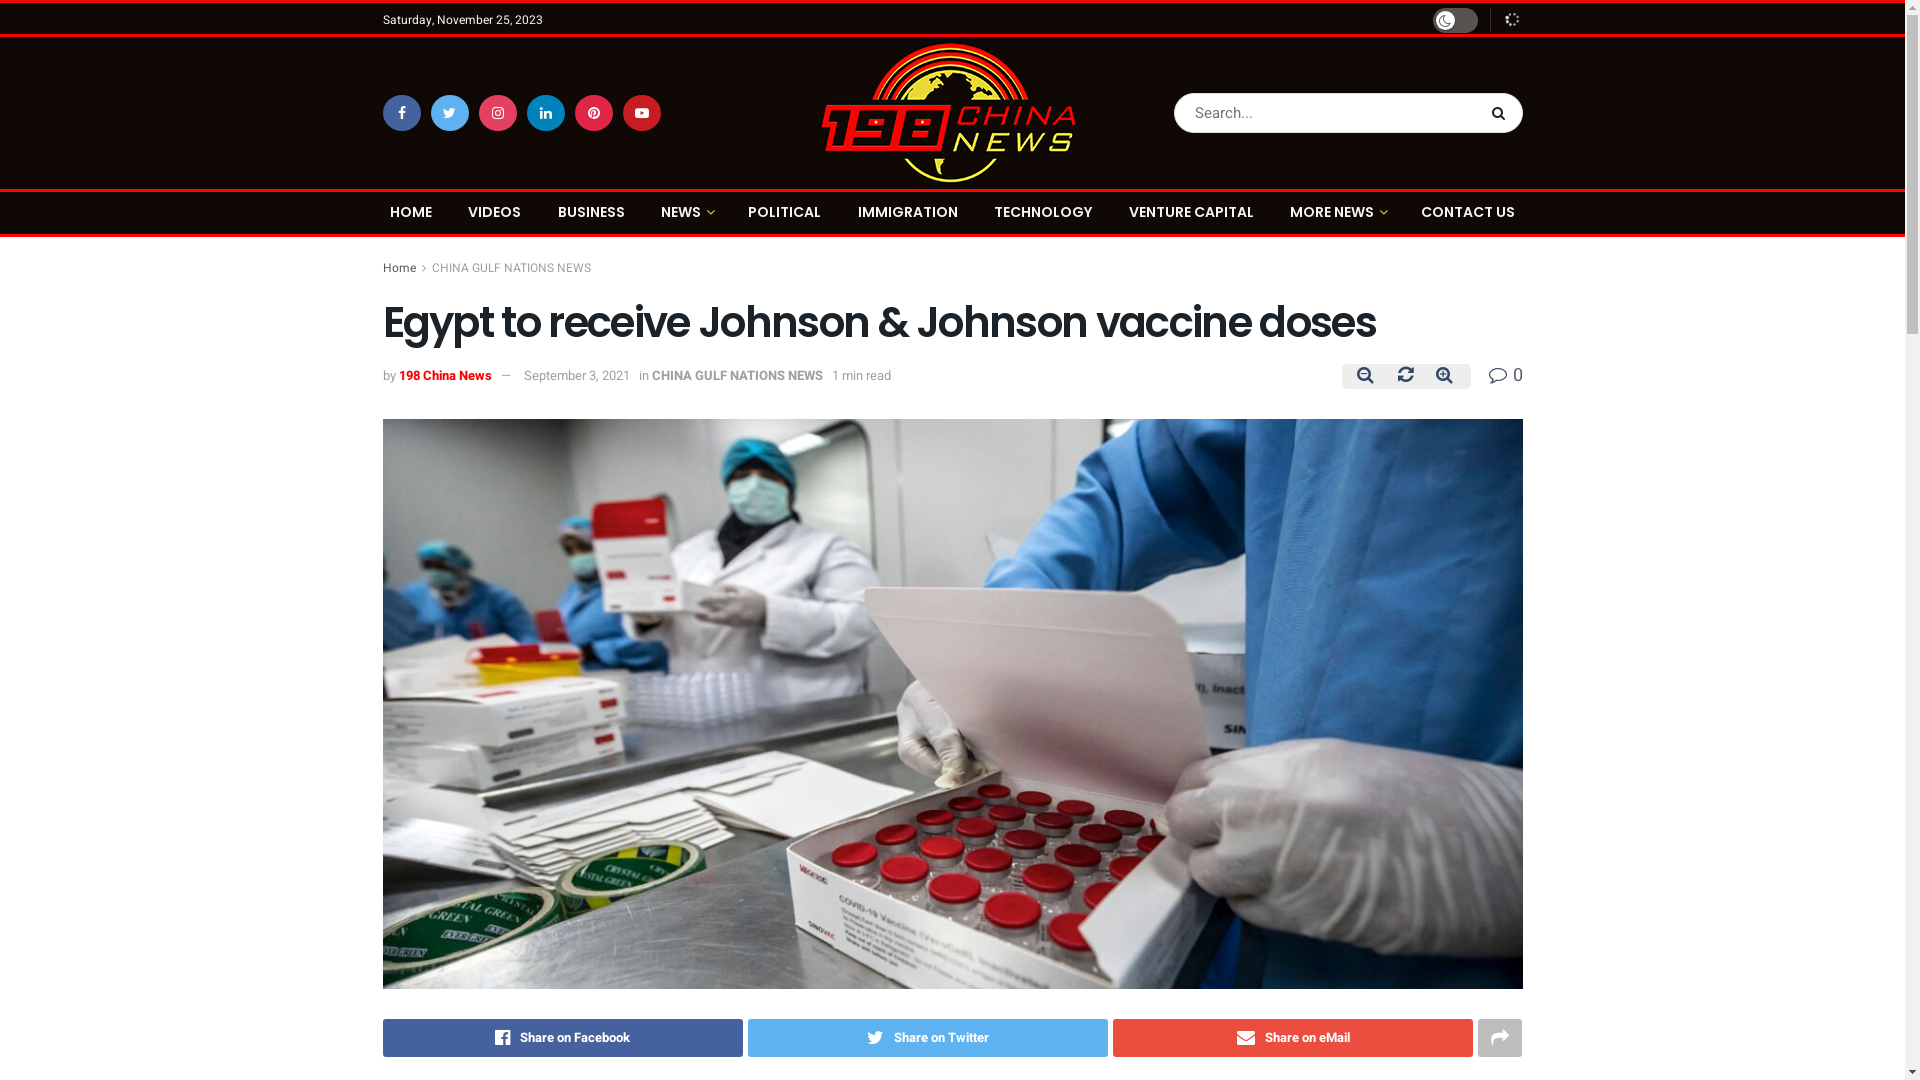 The height and width of the screenshot is (1080, 1920). What do you see at coordinates (738, 375) in the screenshot?
I see `CHINA GULF NATIONS NEWS` at bounding box center [738, 375].